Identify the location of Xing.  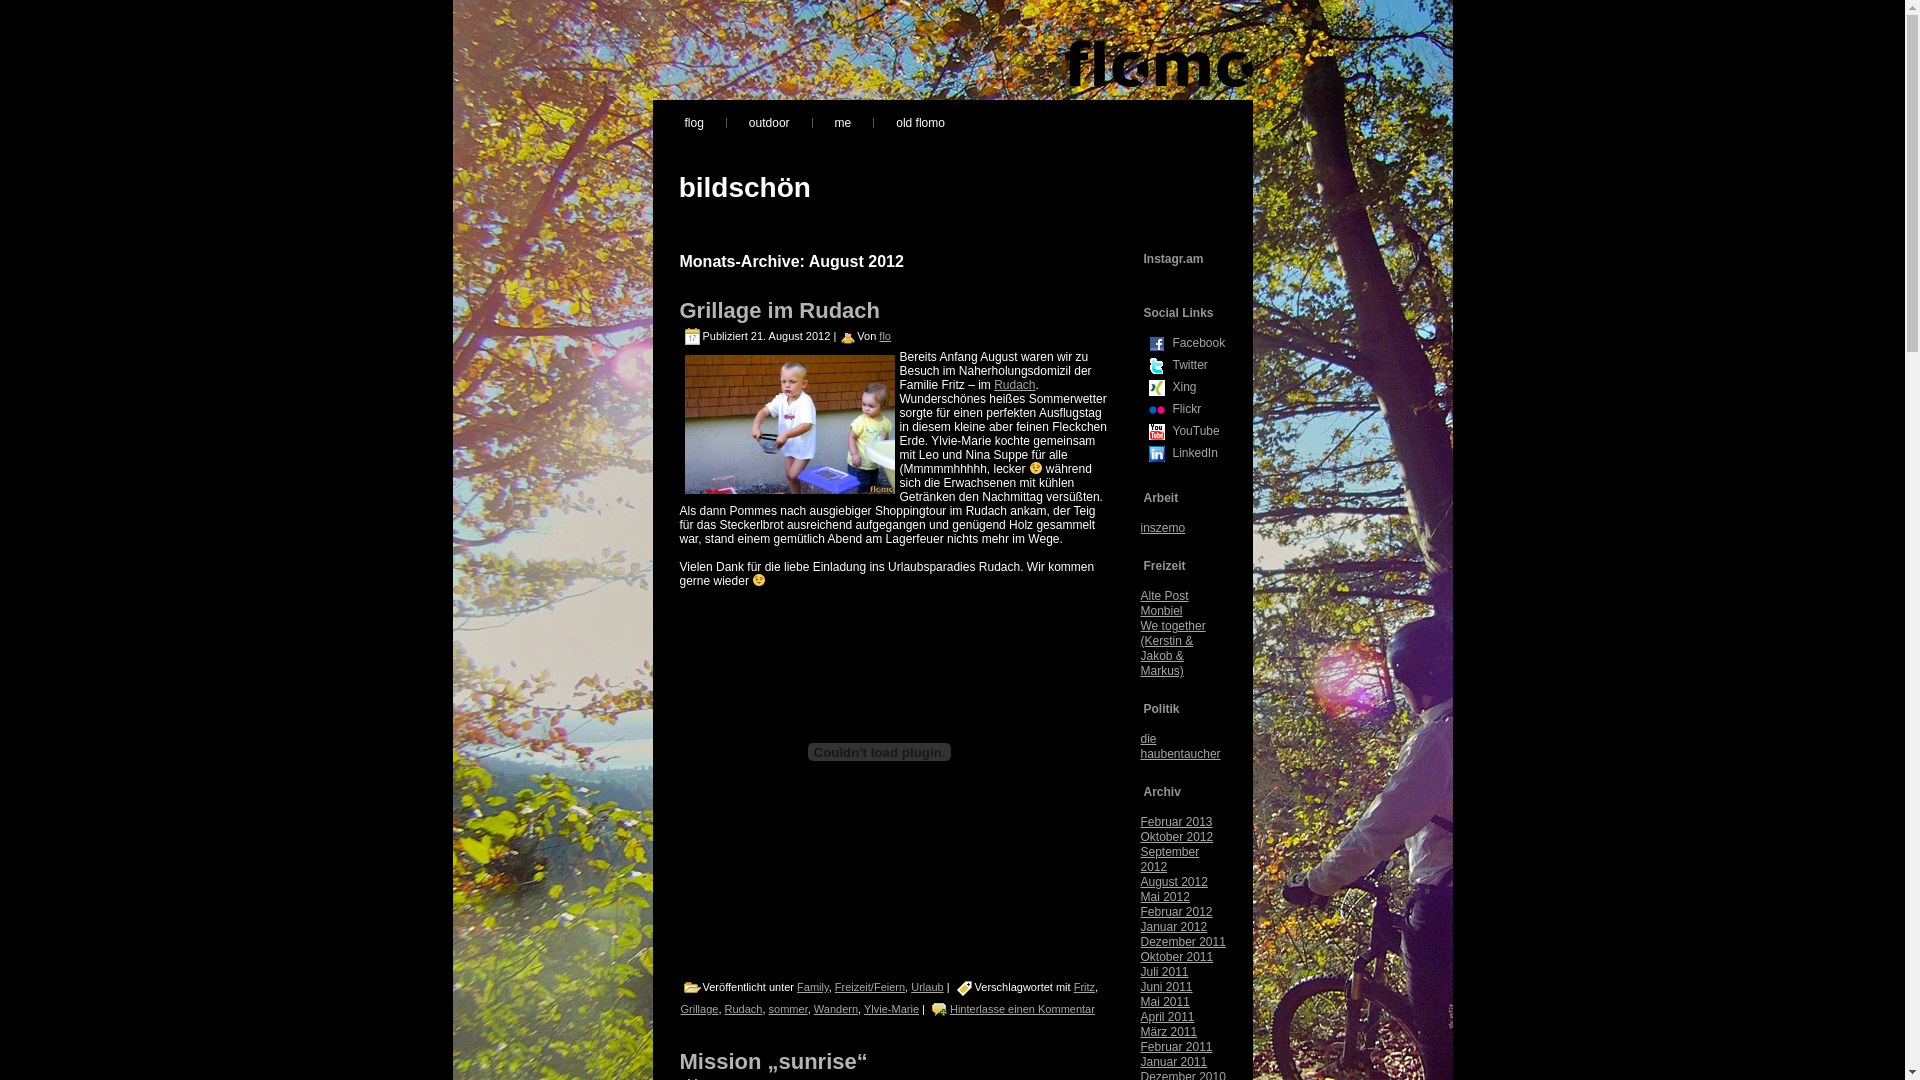
(1198, 387).